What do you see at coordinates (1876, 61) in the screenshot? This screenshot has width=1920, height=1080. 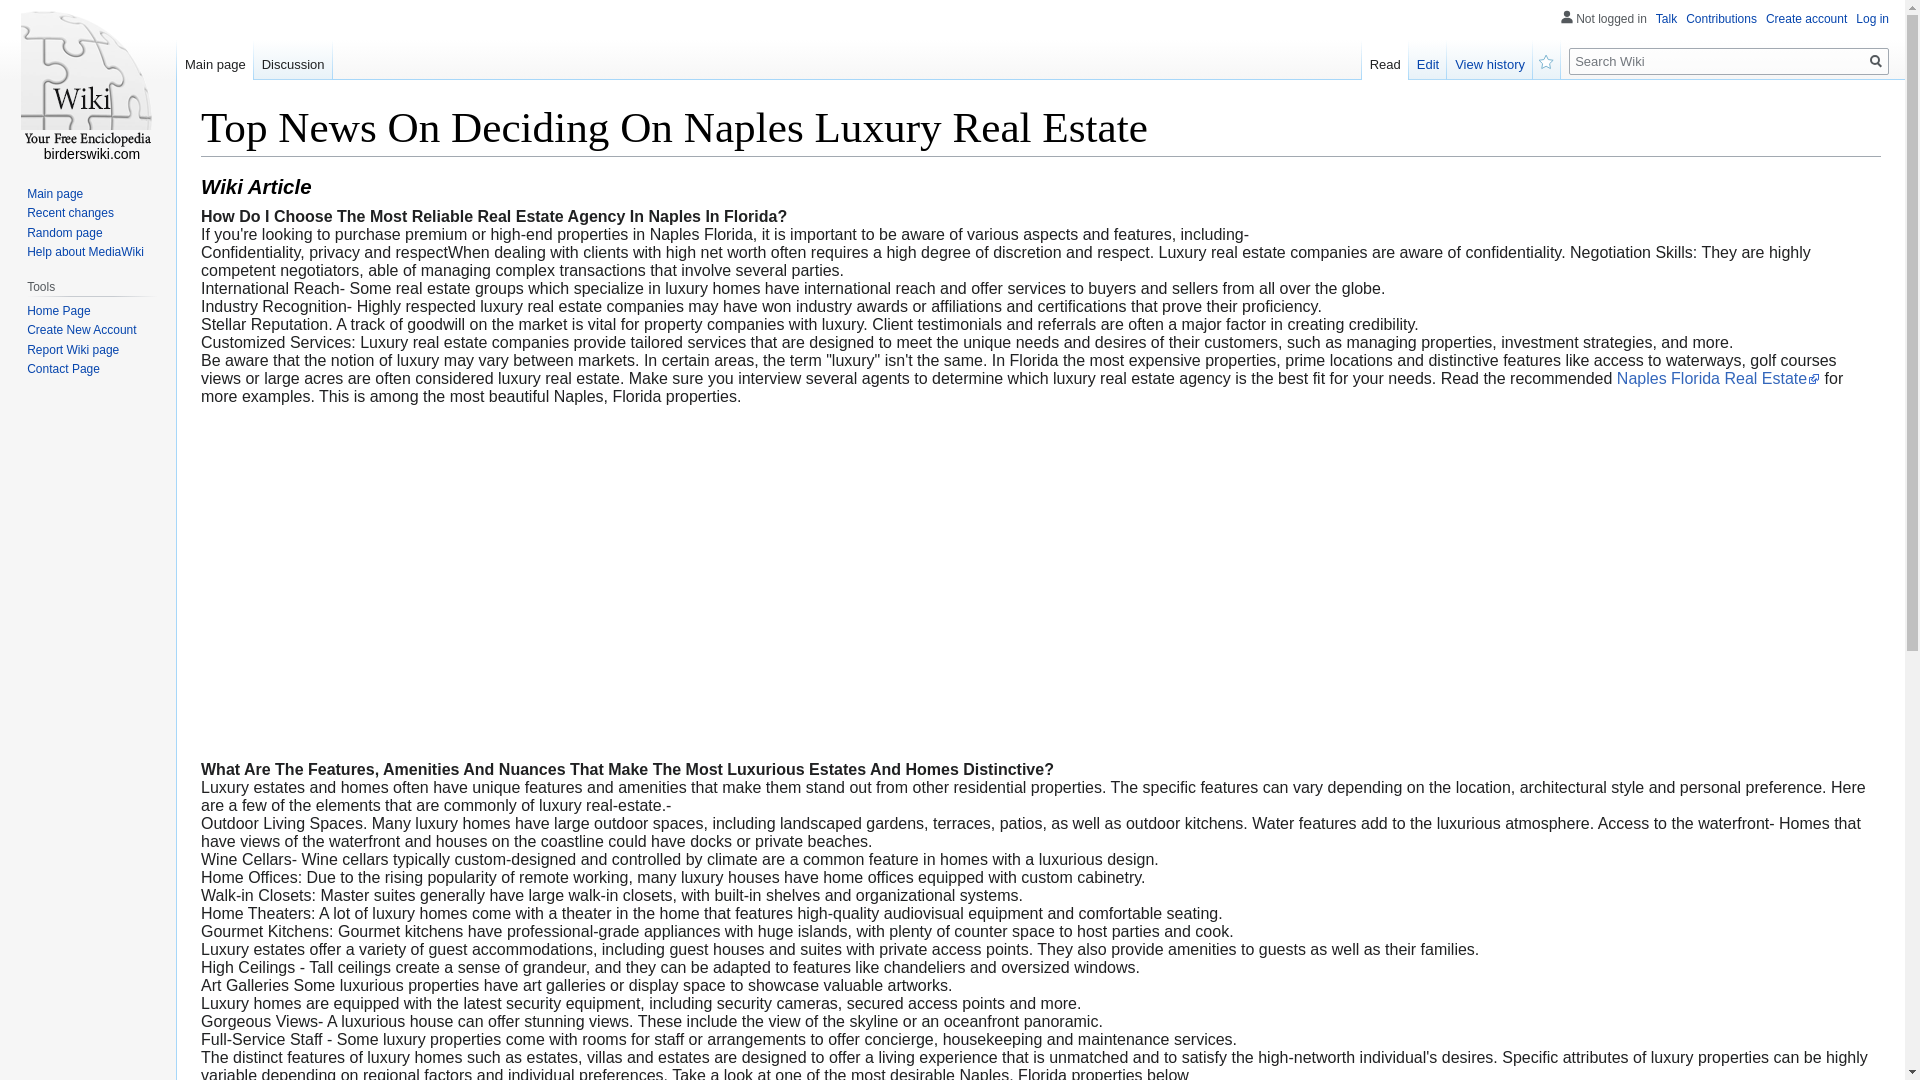 I see `Search` at bounding box center [1876, 61].